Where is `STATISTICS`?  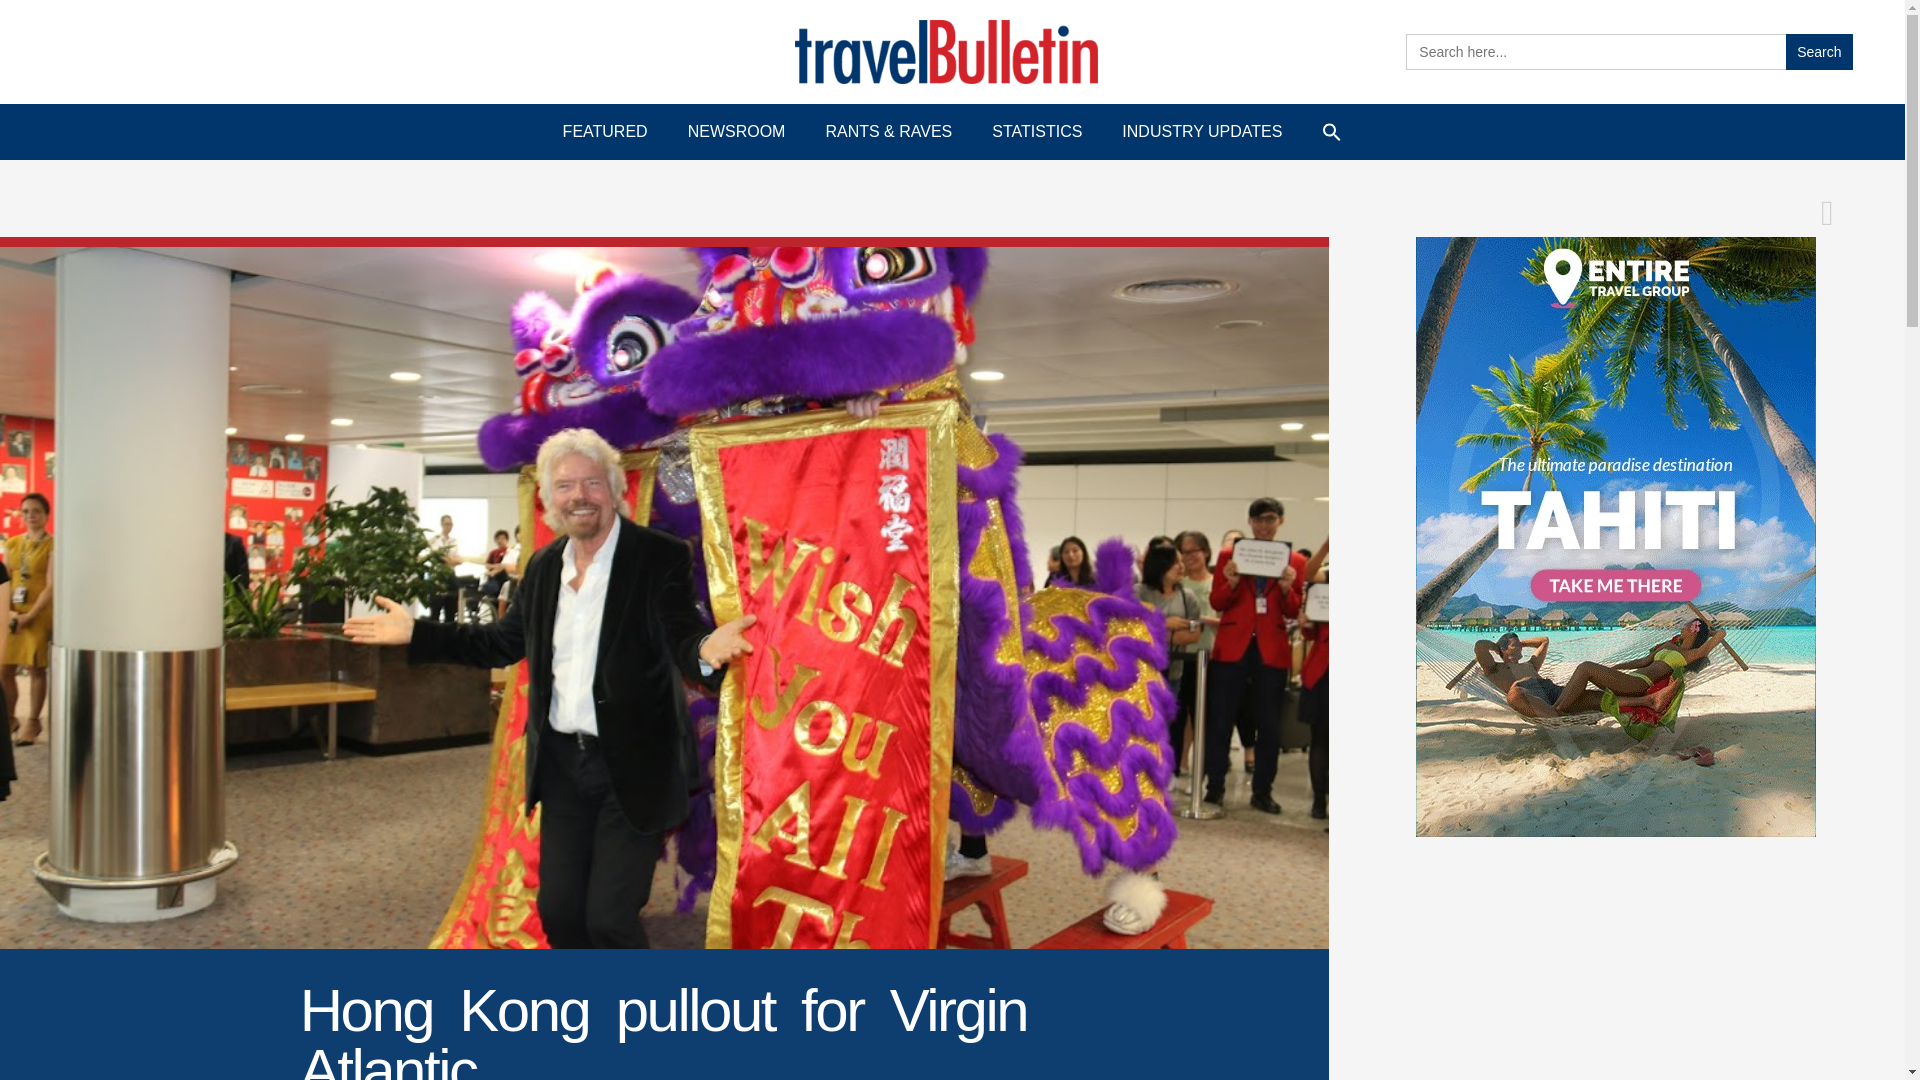 STATISTICS is located at coordinates (1036, 132).